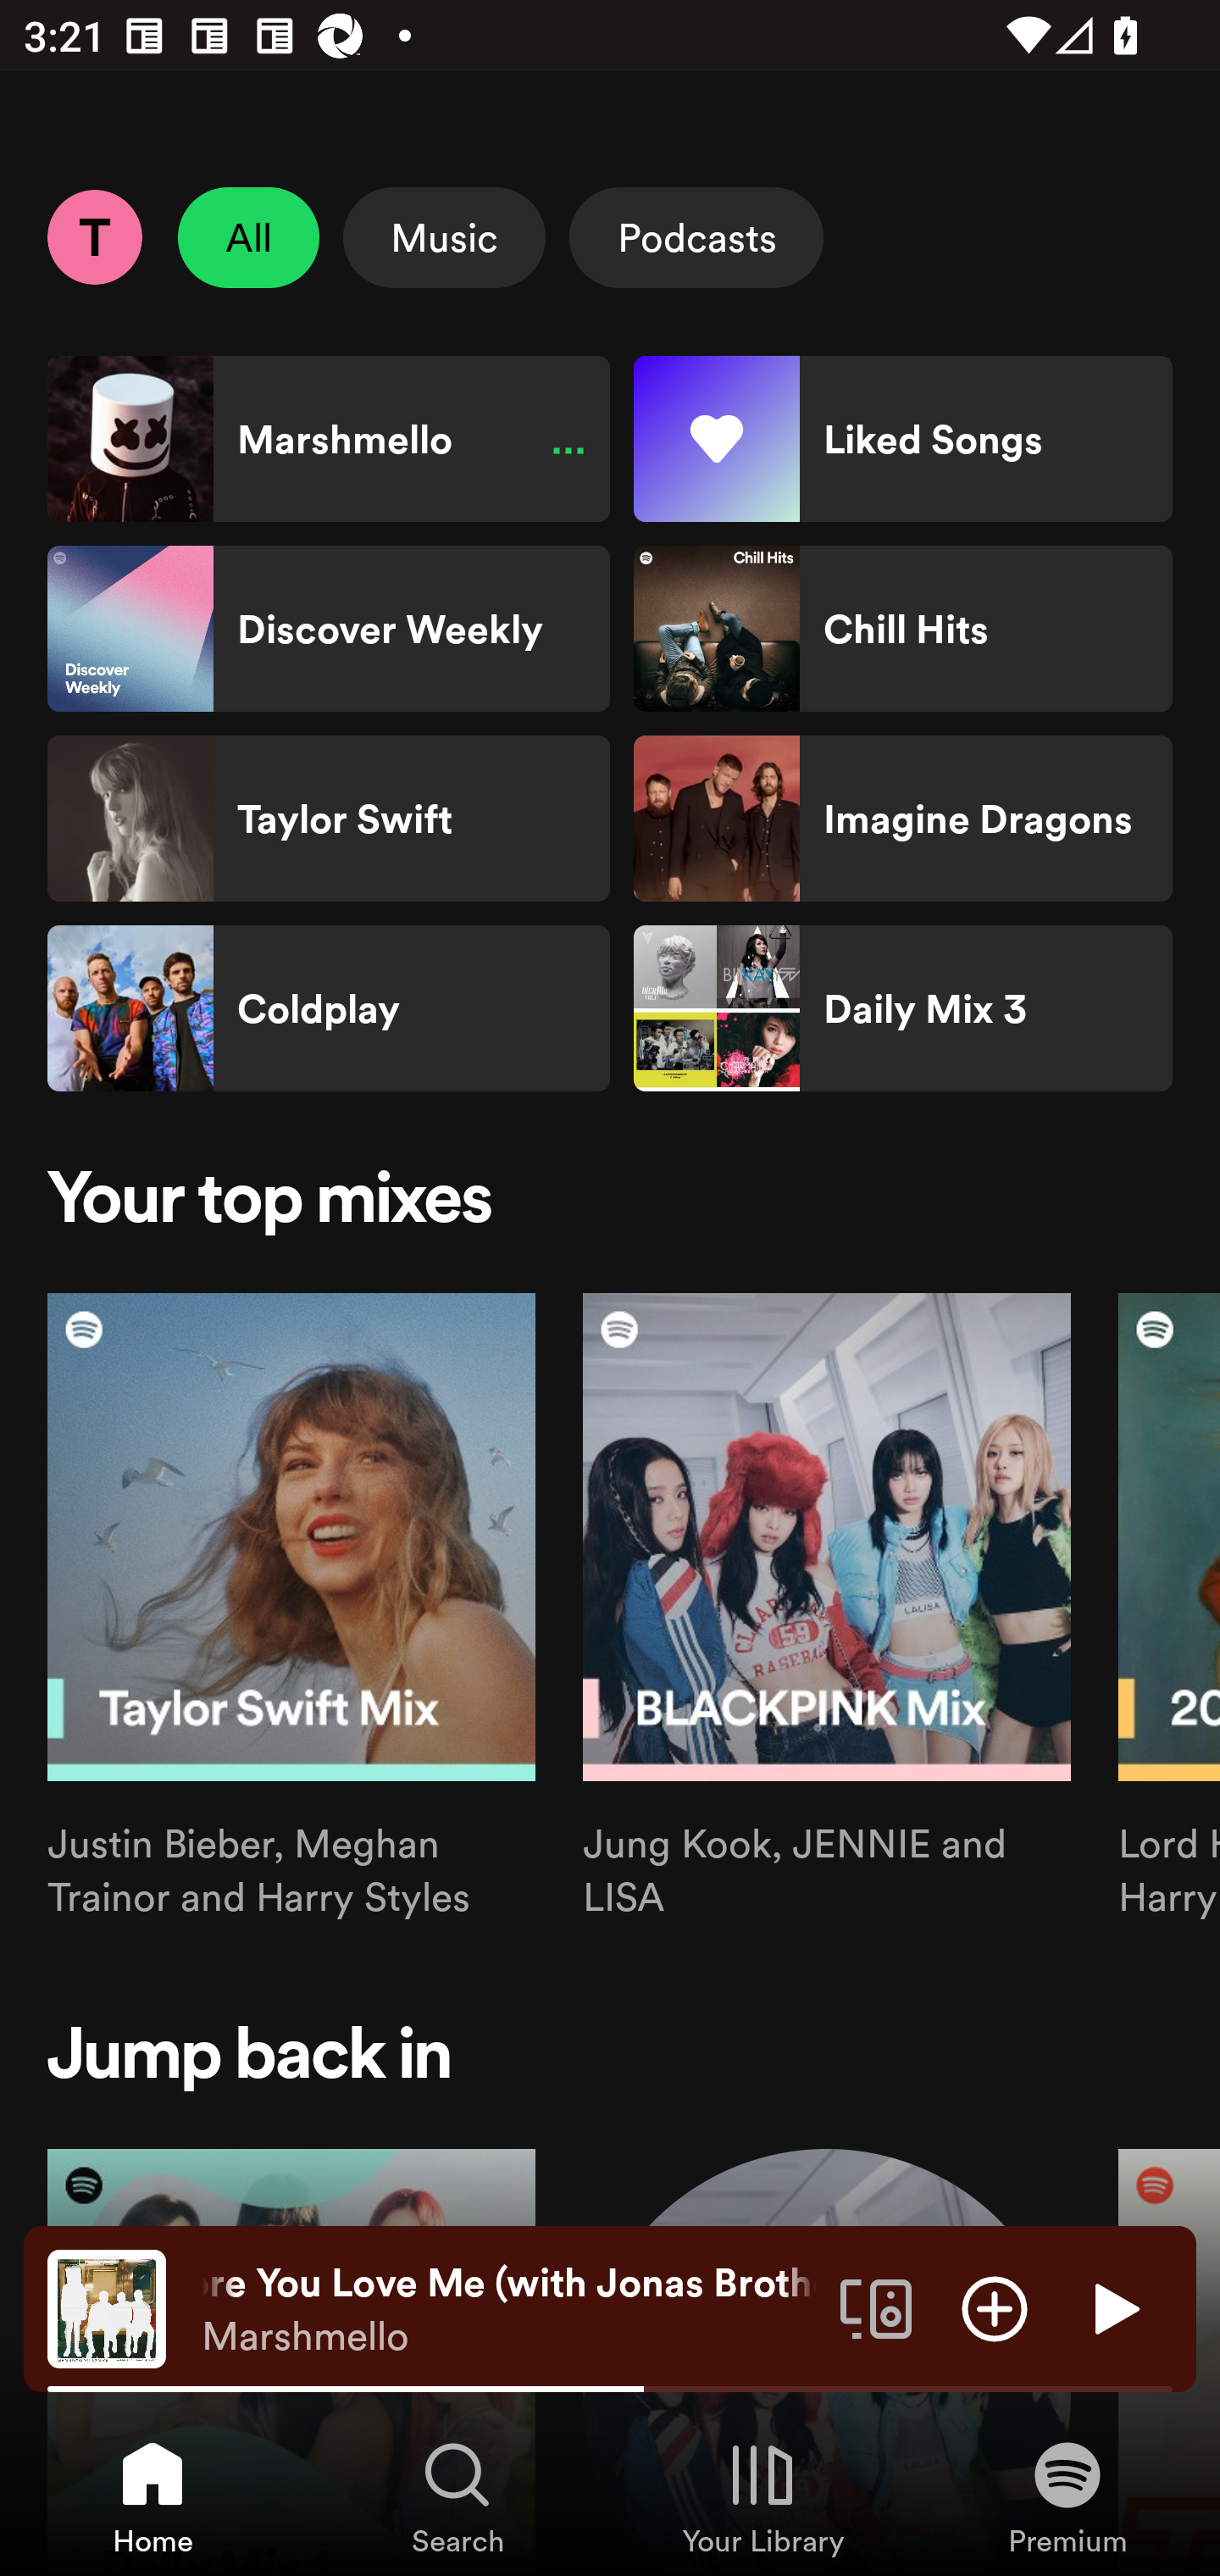  Describe the element at coordinates (902, 1008) in the screenshot. I see `Daily Mix 3 Shortcut Daily Mix 3` at that location.